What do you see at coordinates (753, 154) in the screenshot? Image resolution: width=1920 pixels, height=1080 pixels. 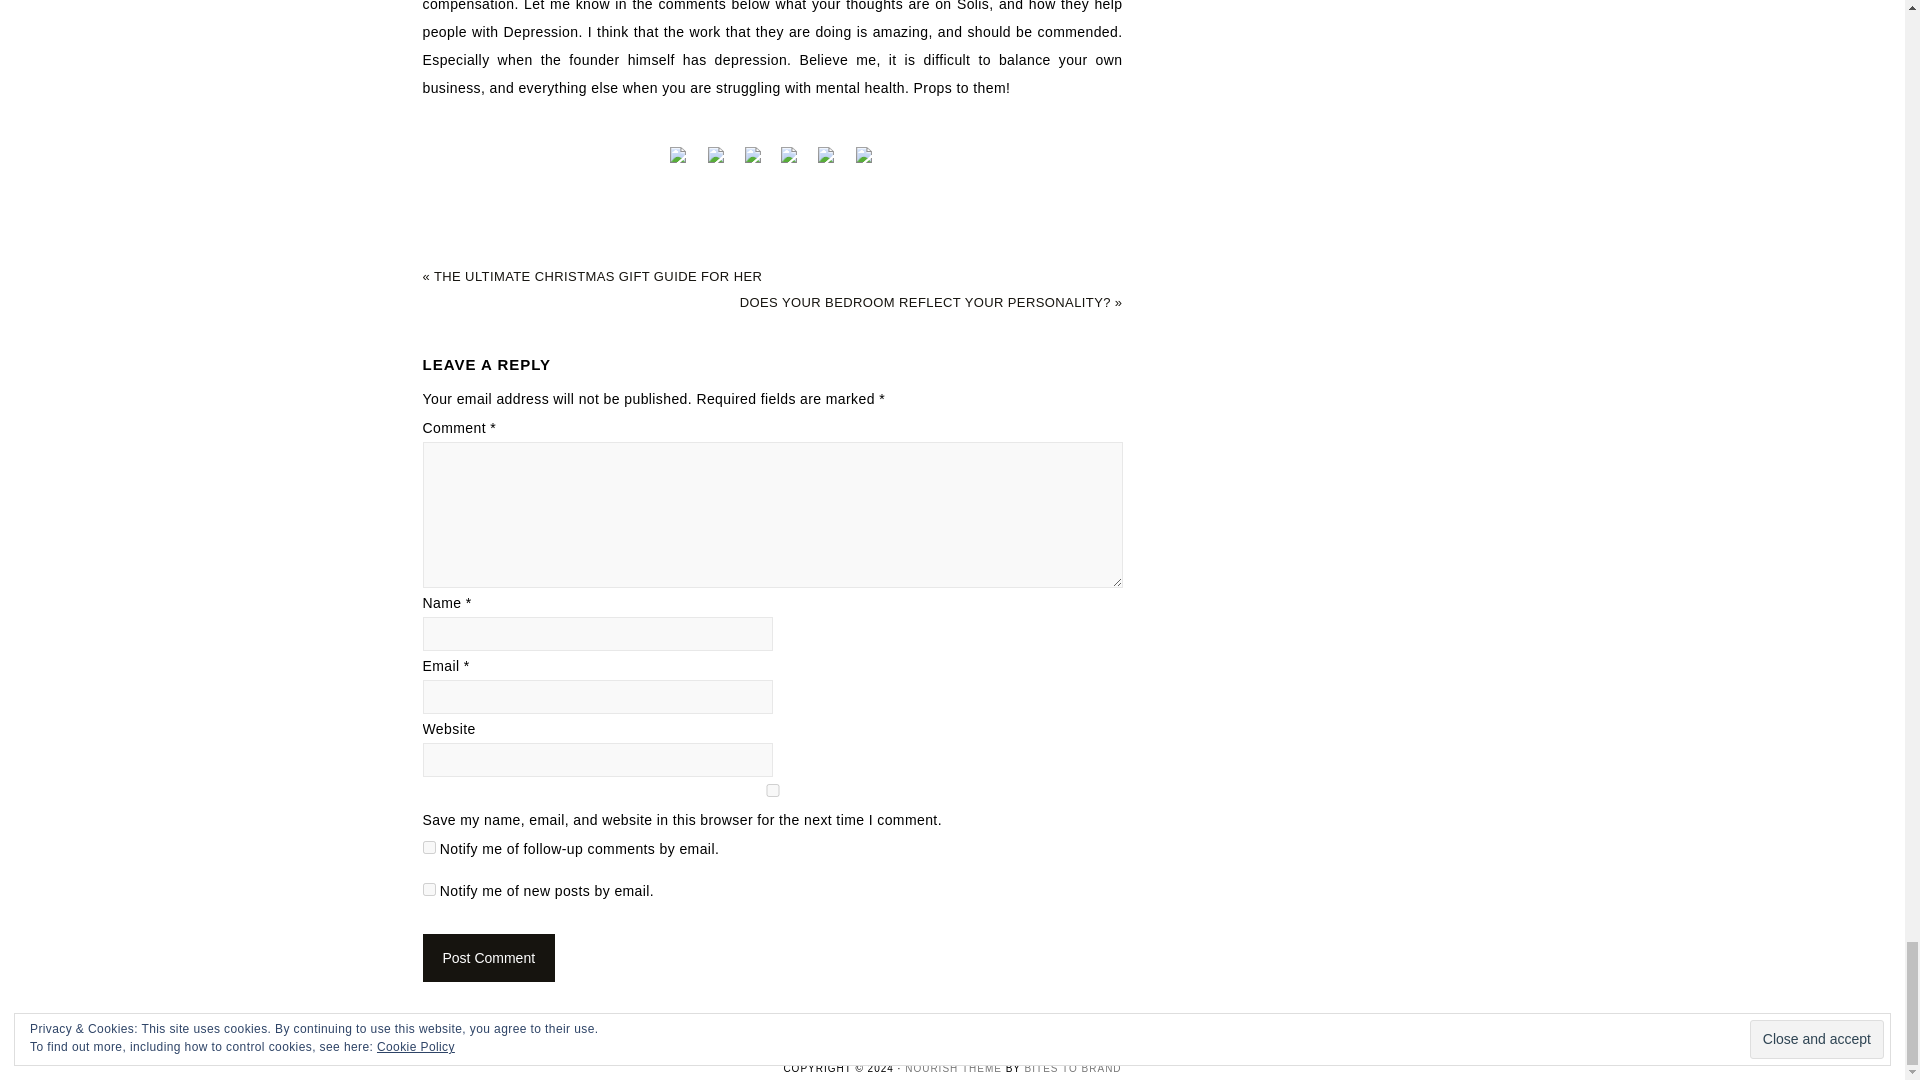 I see `Share on Reddit` at bounding box center [753, 154].